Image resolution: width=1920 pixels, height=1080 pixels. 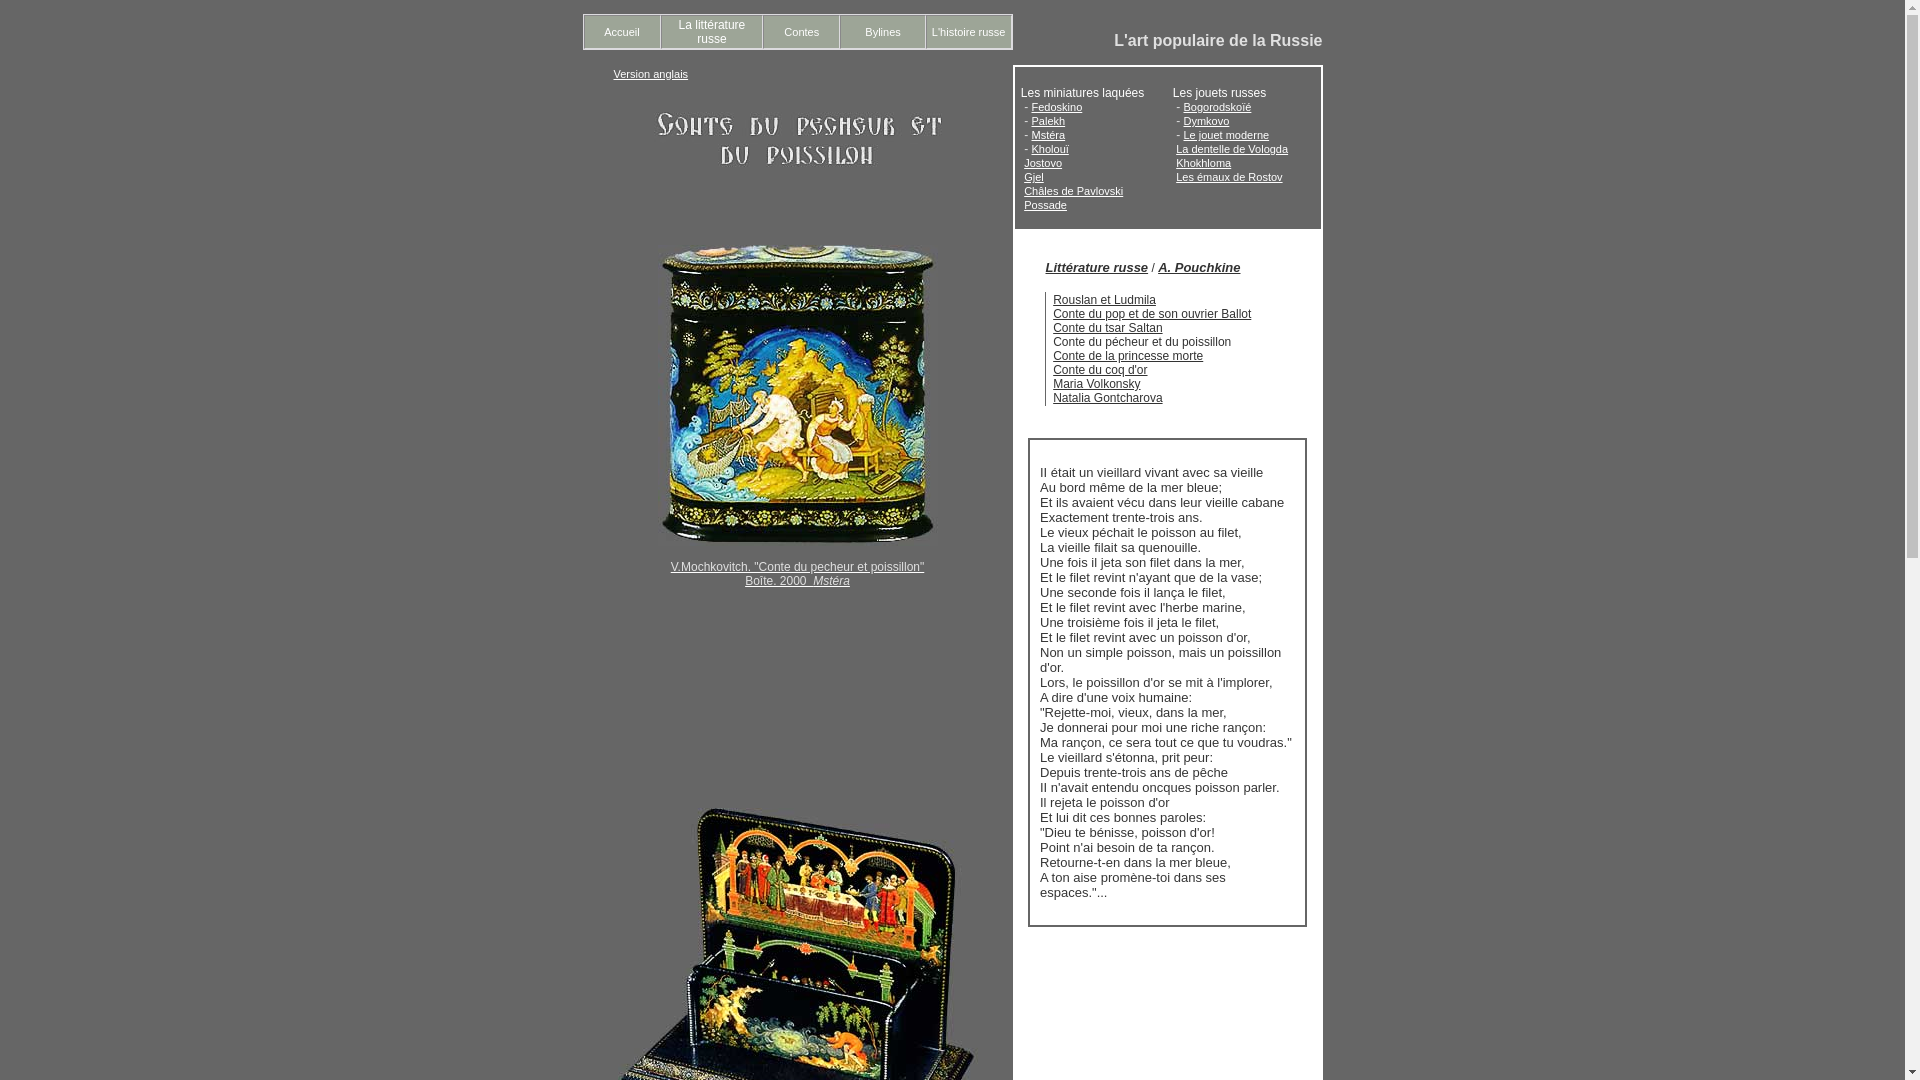 What do you see at coordinates (1104, 300) in the screenshot?
I see `Rouslan et Ludmila` at bounding box center [1104, 300].